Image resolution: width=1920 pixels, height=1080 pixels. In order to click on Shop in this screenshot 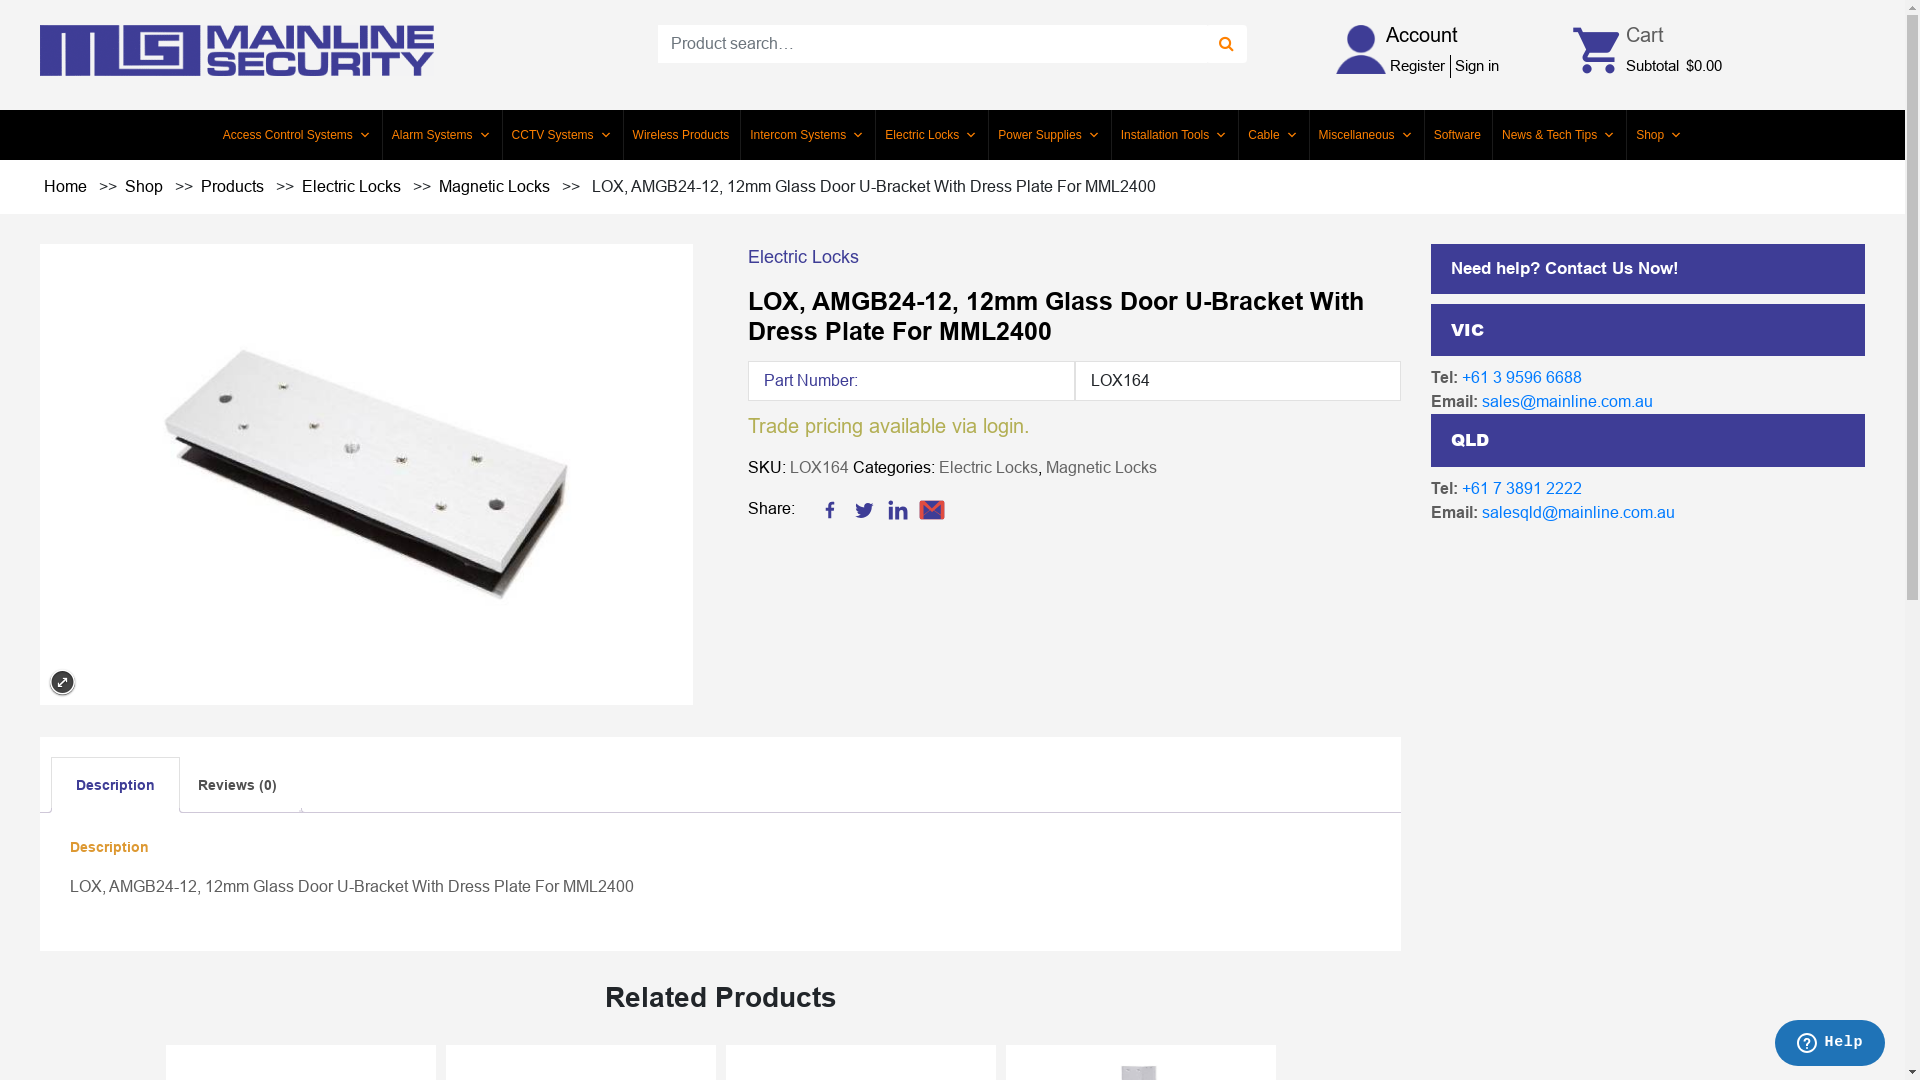, I will do `click(1659, 135)`.